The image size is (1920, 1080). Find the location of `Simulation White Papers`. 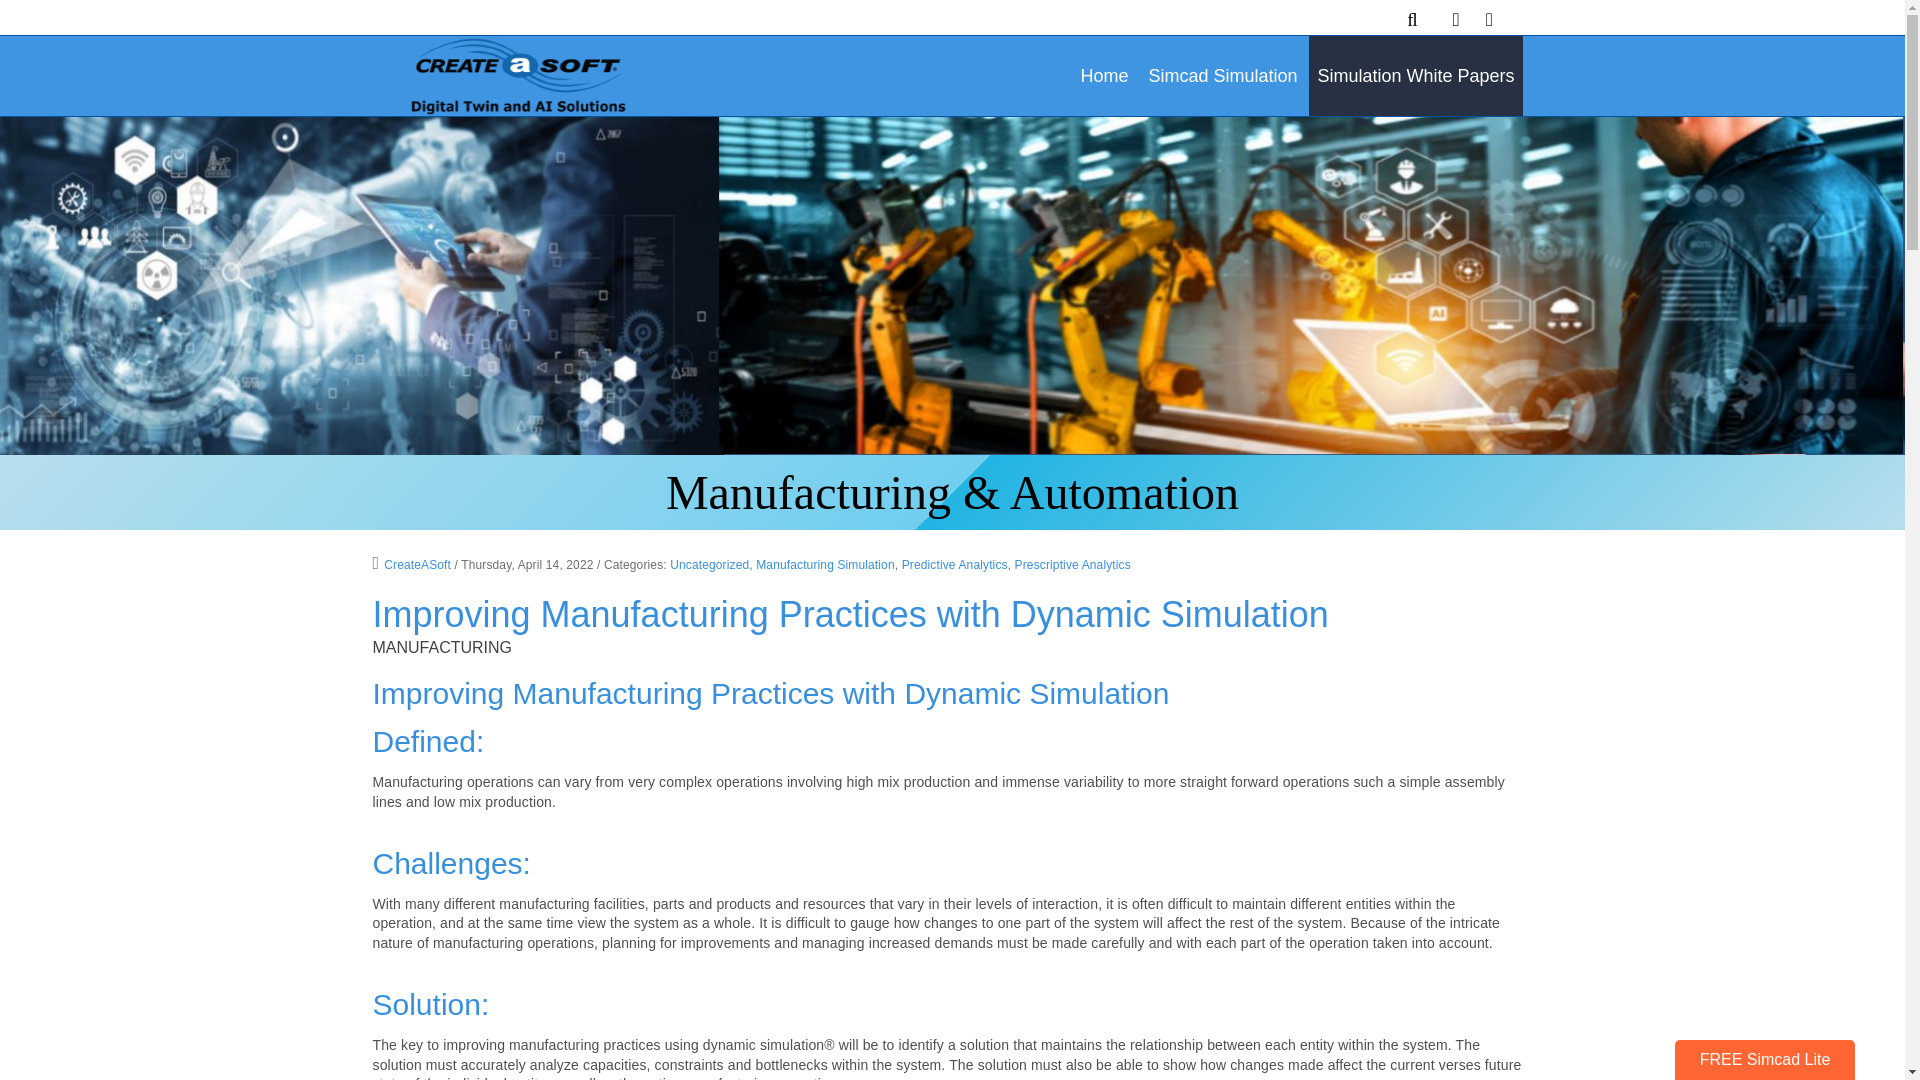

Simulation White Papers is located at coordinates (1416, 75).